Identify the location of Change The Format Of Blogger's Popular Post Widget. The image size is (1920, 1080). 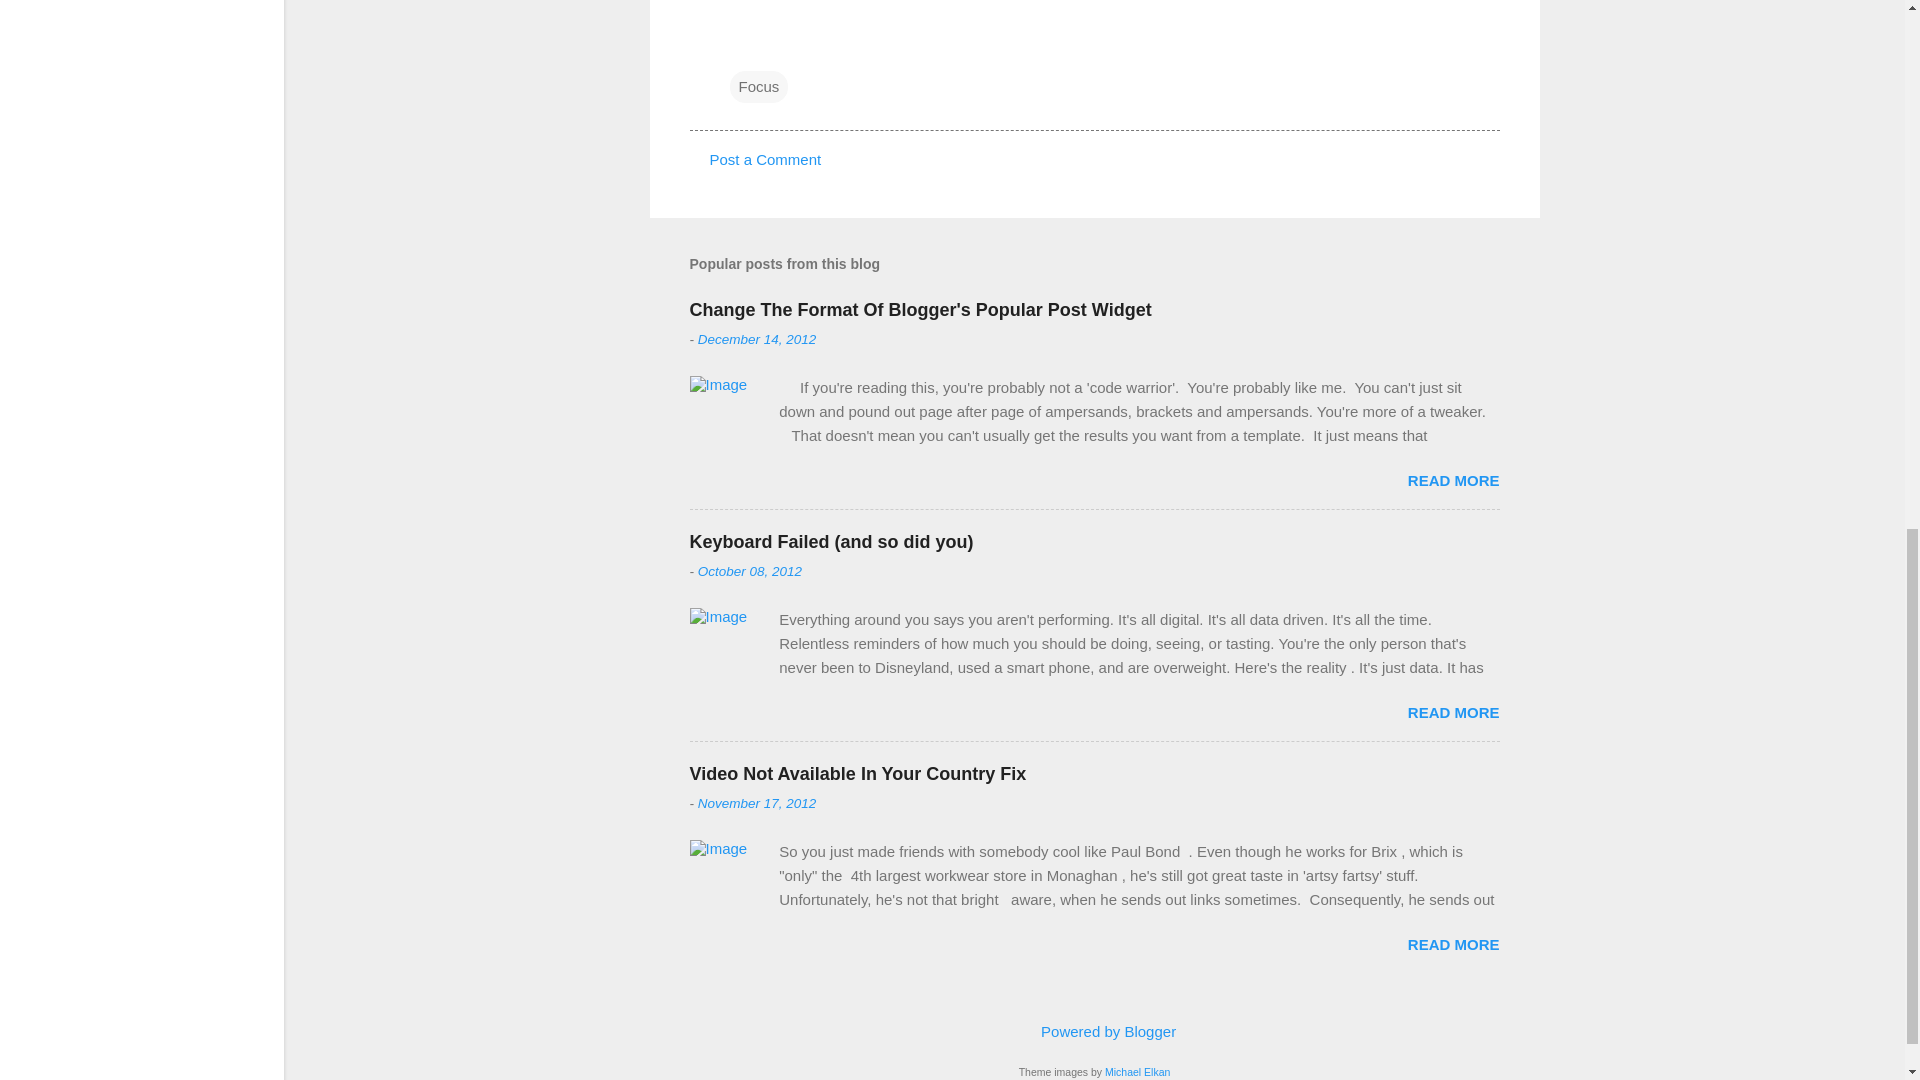
(920, 310).